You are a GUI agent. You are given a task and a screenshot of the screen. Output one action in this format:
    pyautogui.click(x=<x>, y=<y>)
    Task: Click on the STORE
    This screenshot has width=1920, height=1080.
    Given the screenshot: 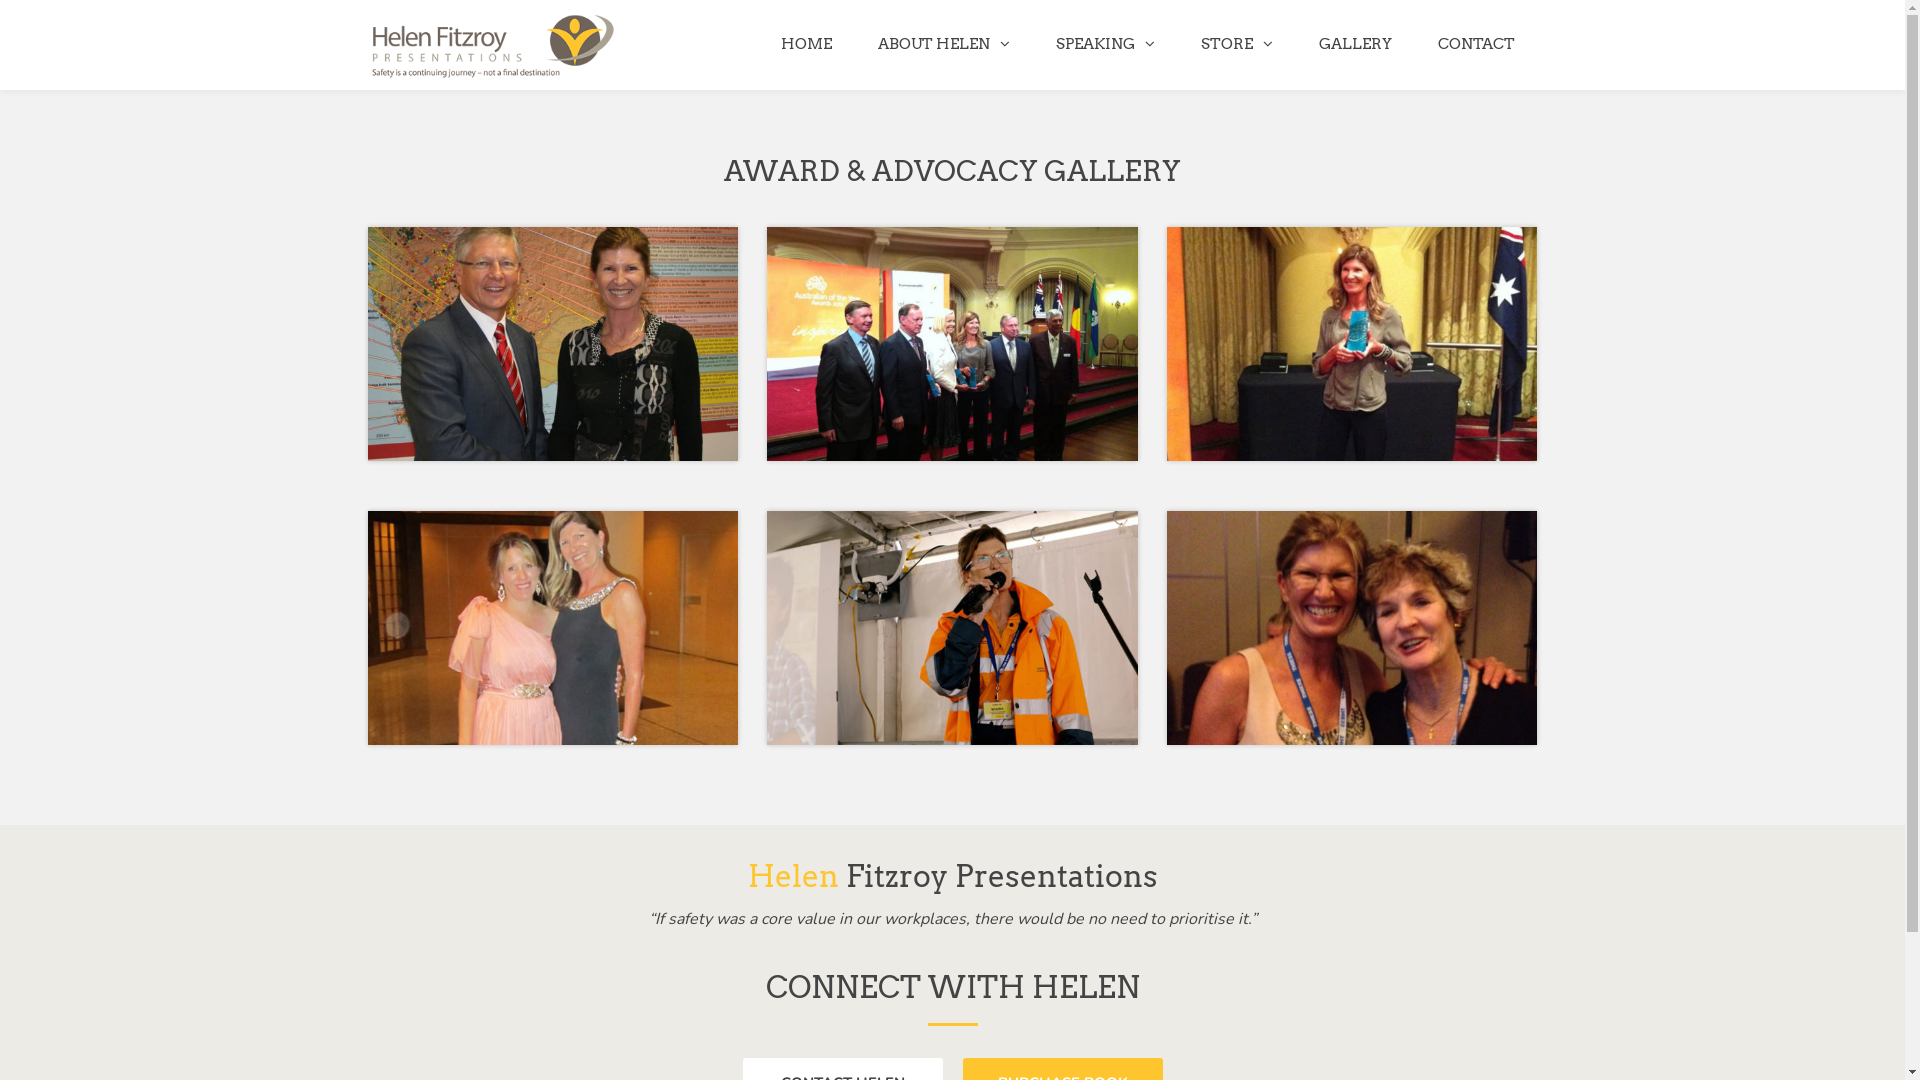 What is the action you would take?
    pyautogui.click(x=1237, y=44)
    